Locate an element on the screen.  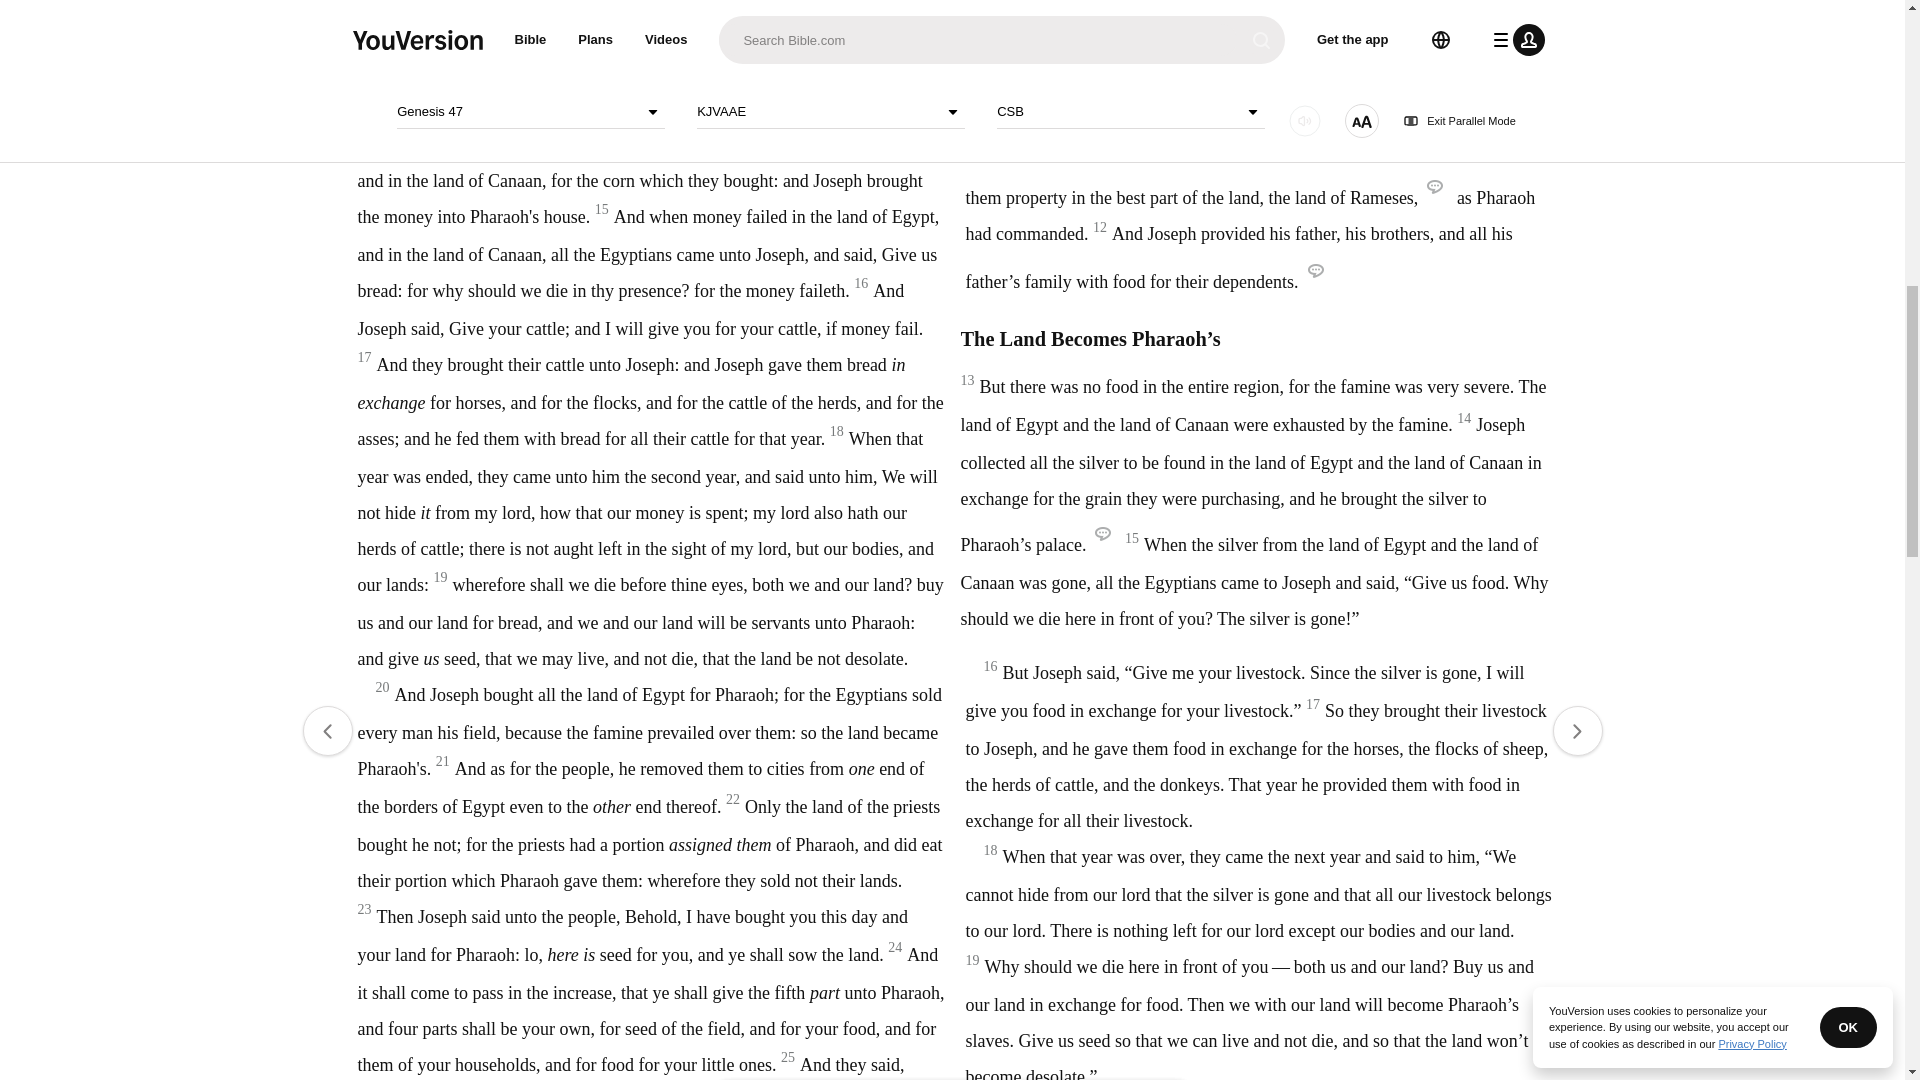
: is located at coordinates (790, 62).